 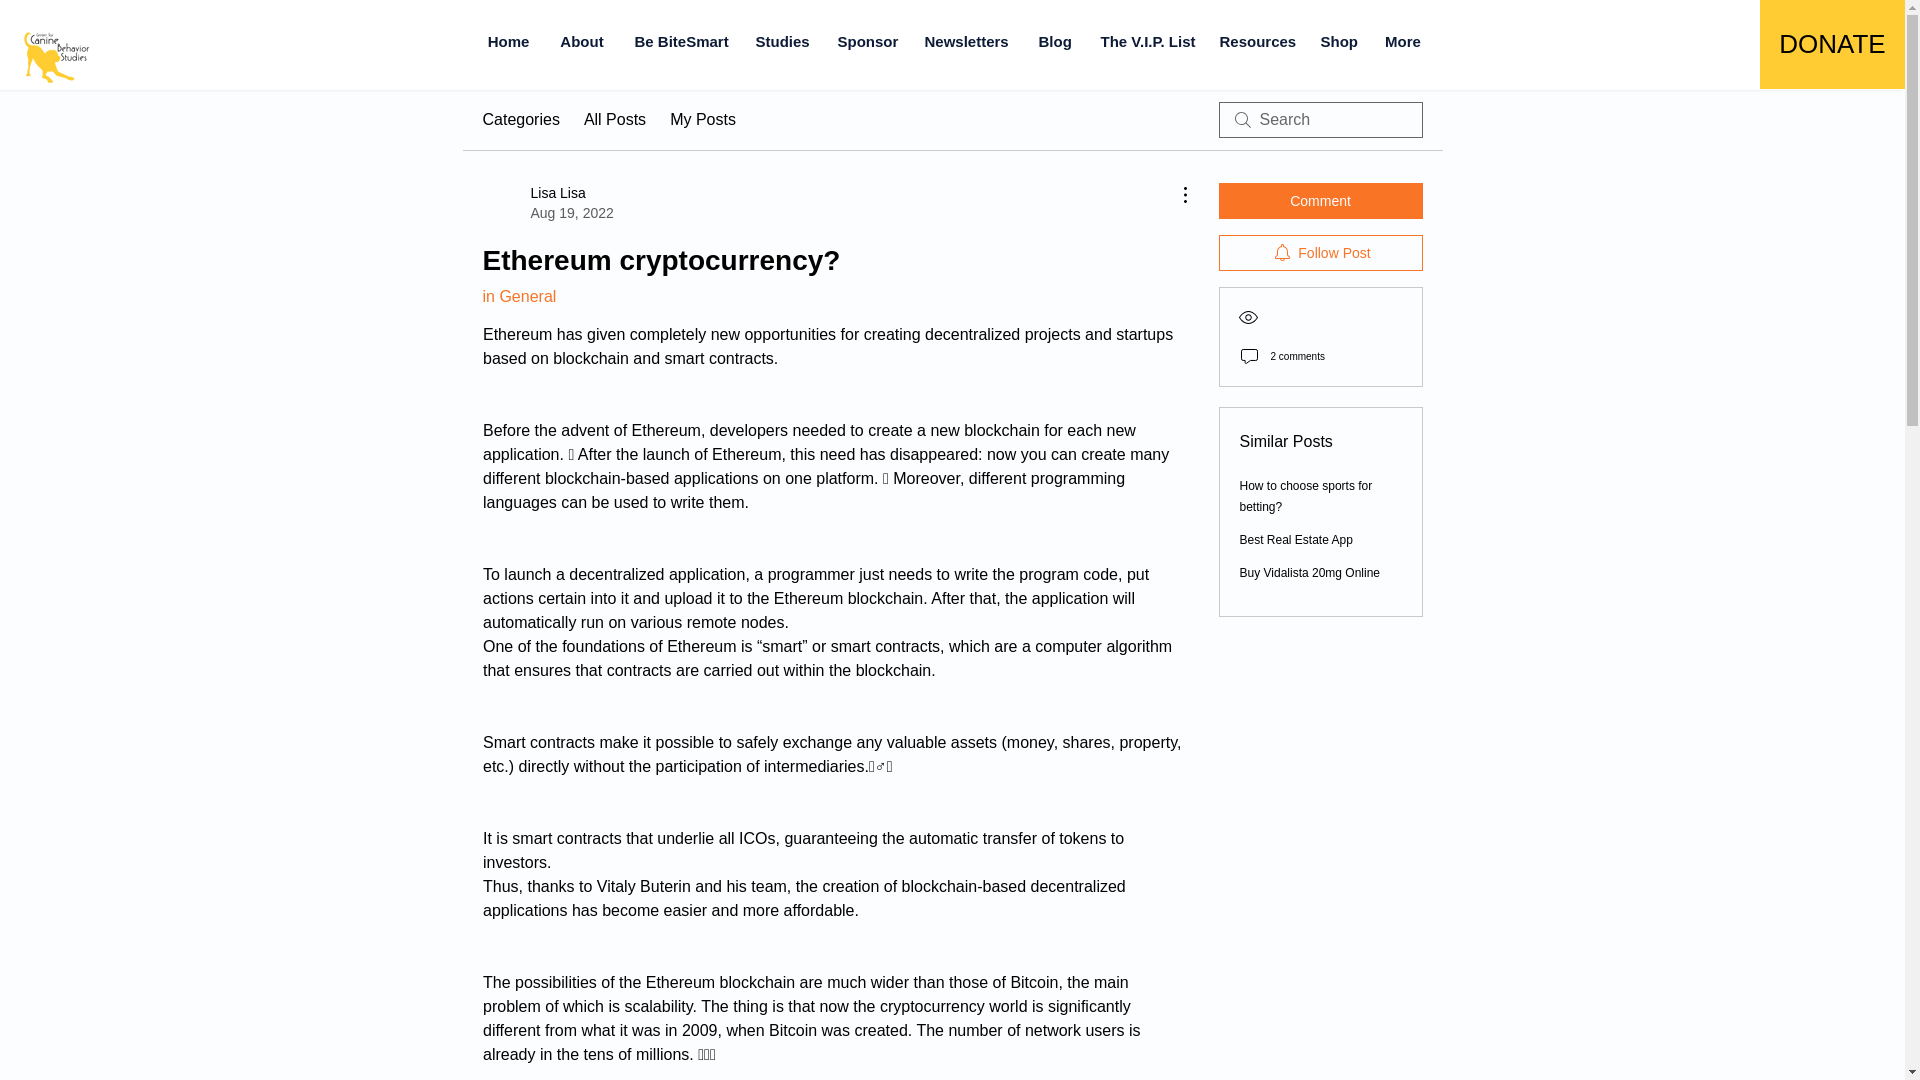 What do you see at coordinates (966, 41) in the screenshot?
I see `Newsletters` at bounding box center [966, 41].